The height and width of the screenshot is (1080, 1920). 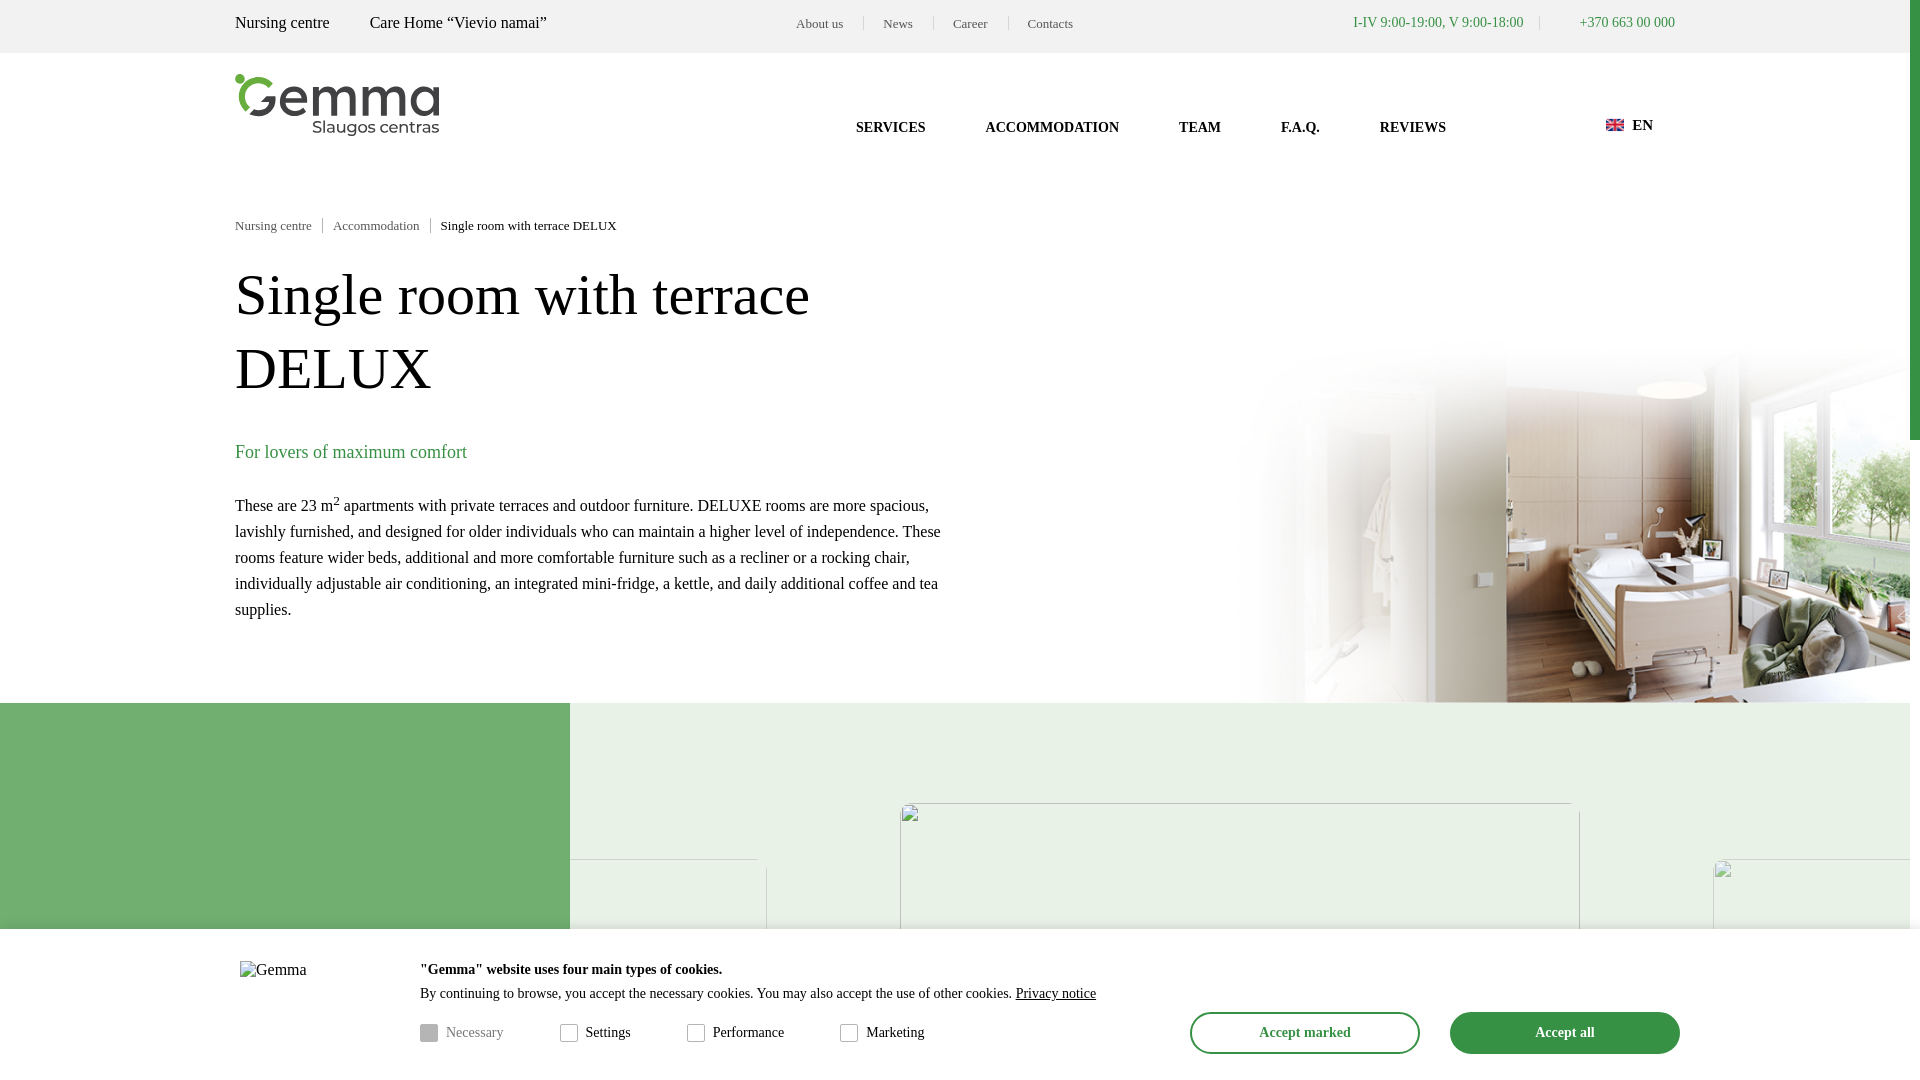 I want to click on Reviews, so click(x=1412, y=127).